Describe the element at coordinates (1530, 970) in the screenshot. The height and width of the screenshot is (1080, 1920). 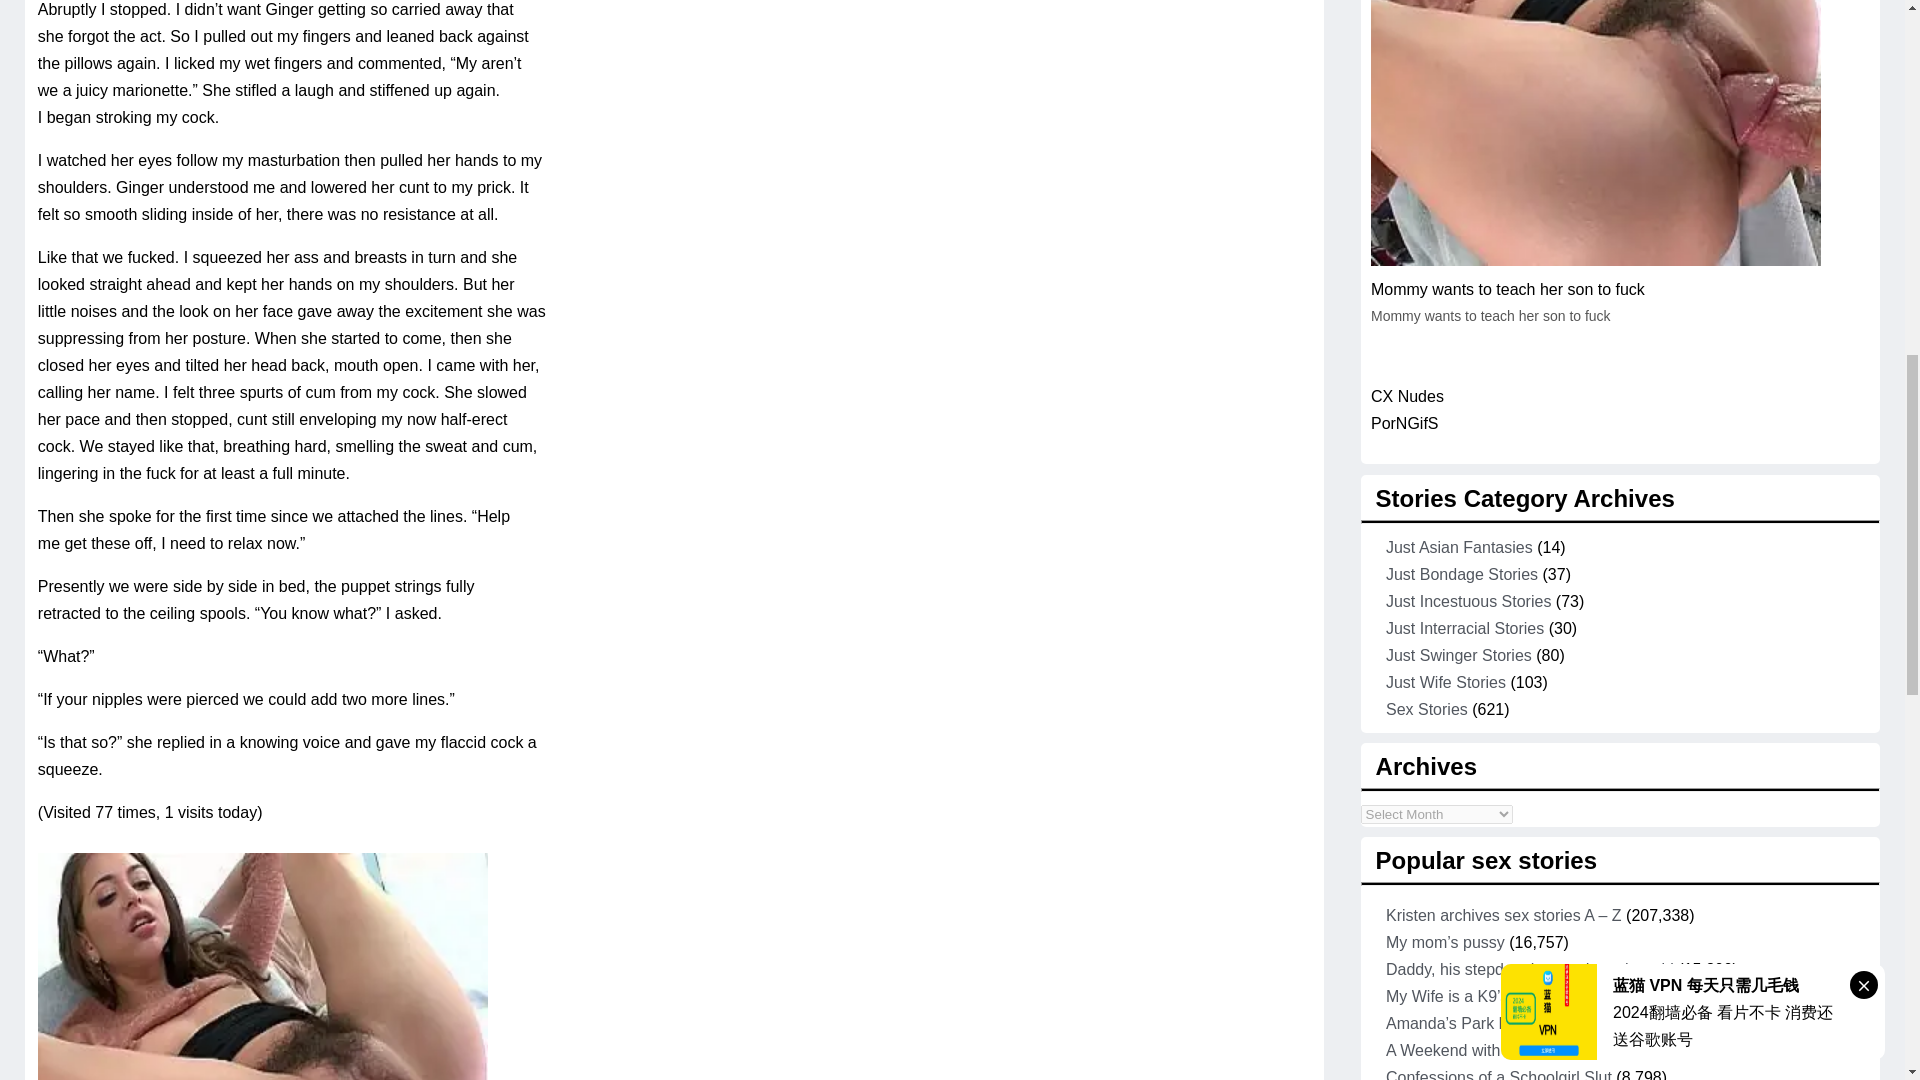
I see `Daddy, his stepdaughter and another girl` at that location.